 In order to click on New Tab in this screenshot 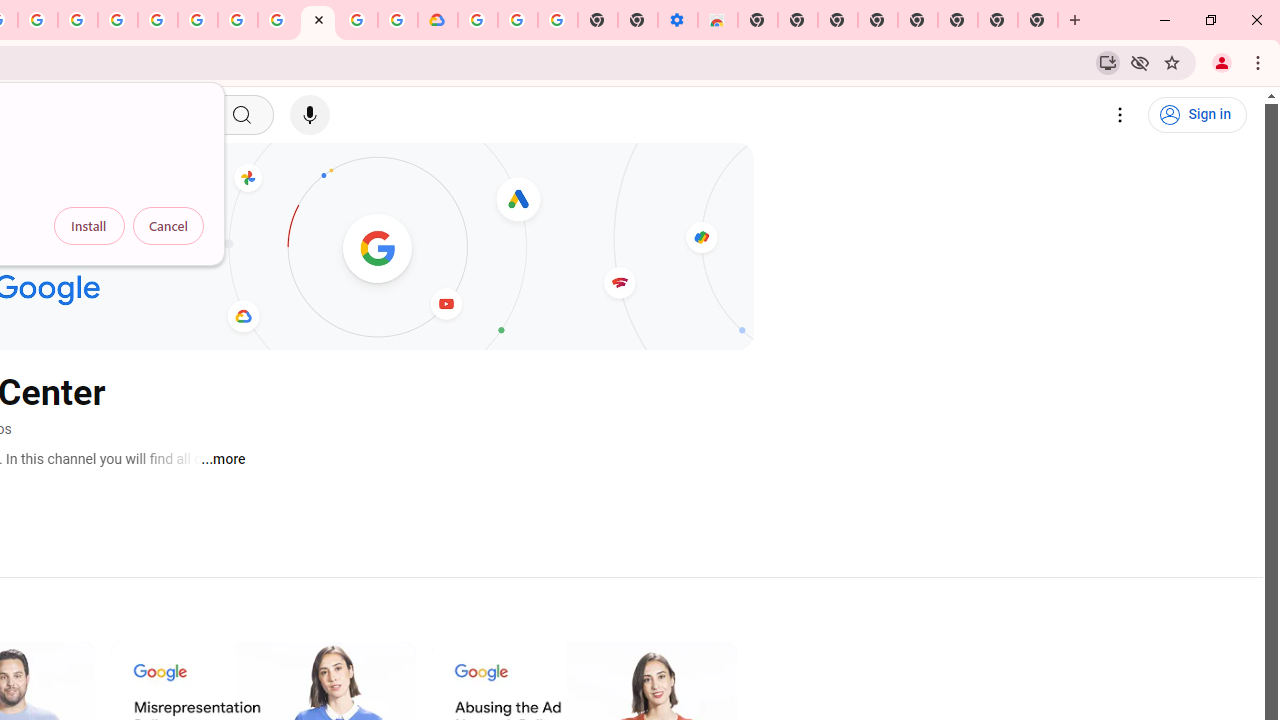, I will do `click(1038, 20)`.